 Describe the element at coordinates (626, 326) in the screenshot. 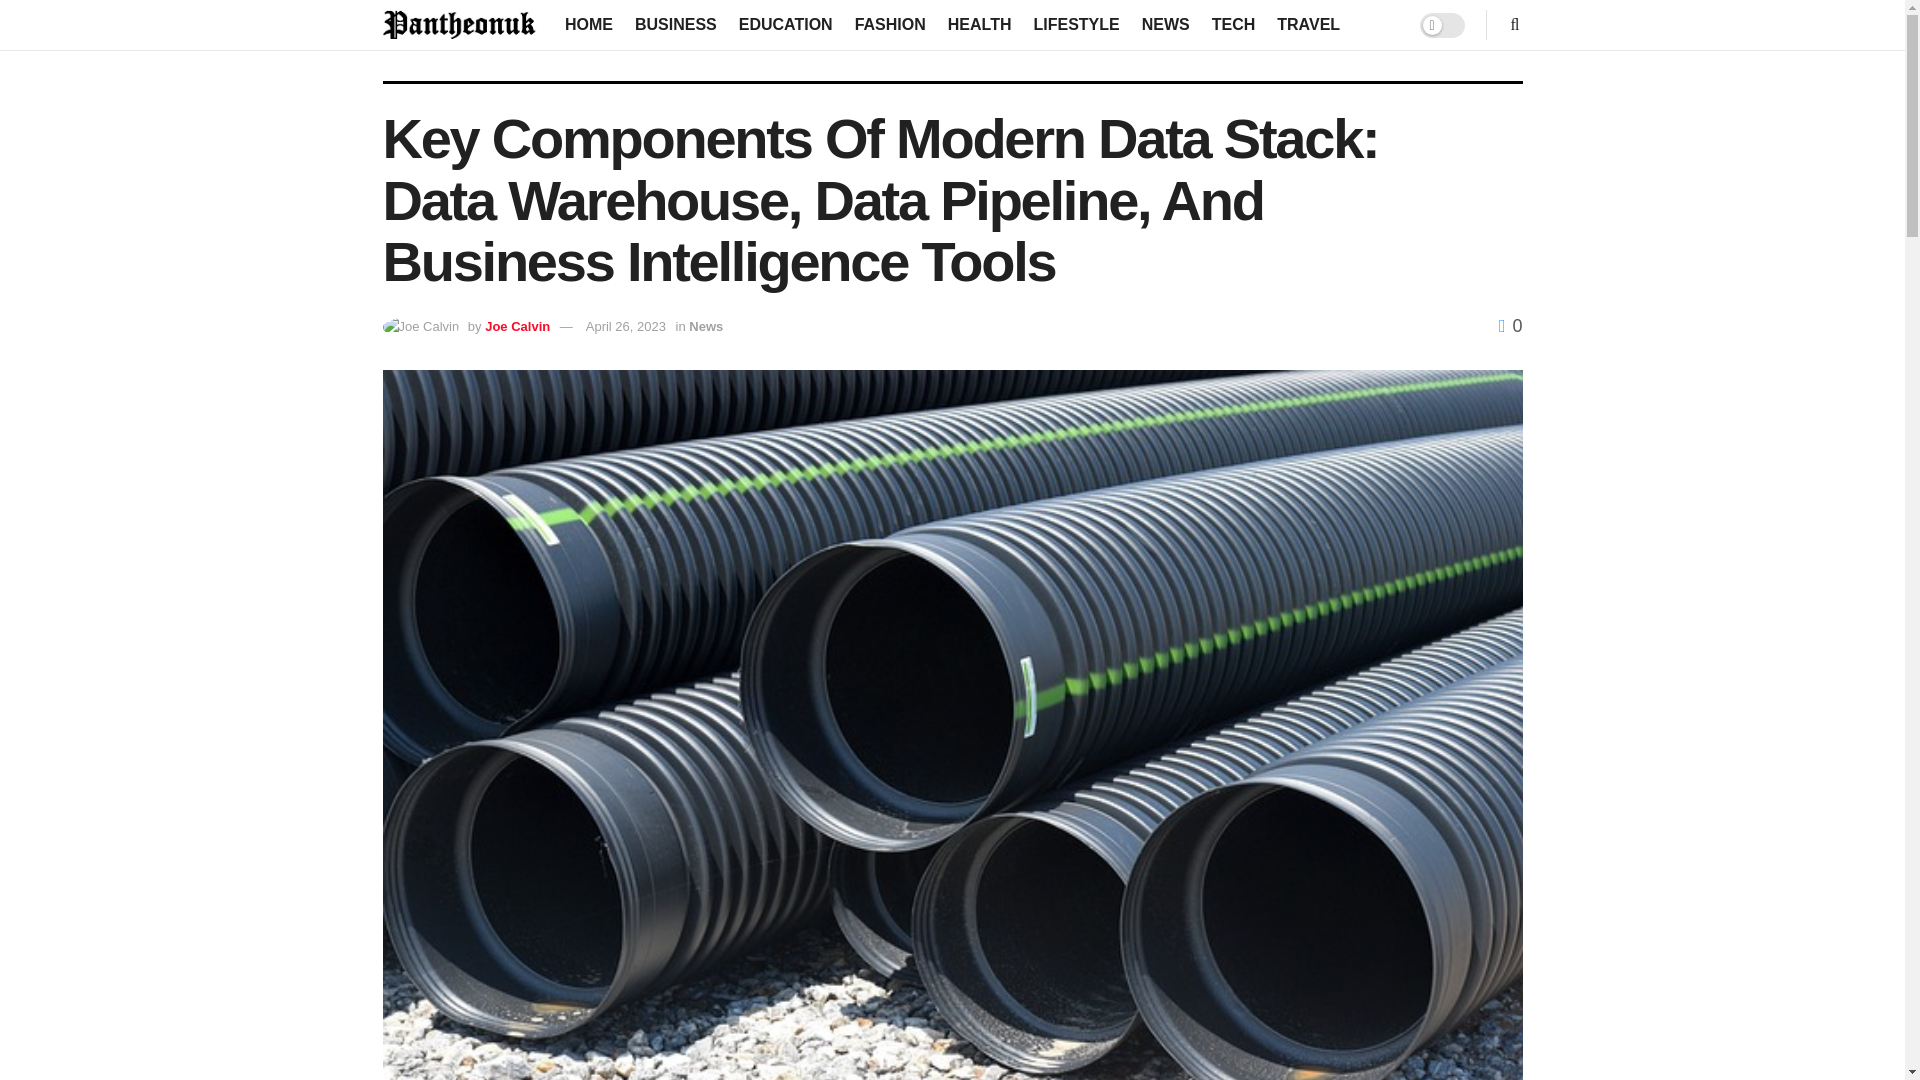

I see `April 26, 2023` at that location.